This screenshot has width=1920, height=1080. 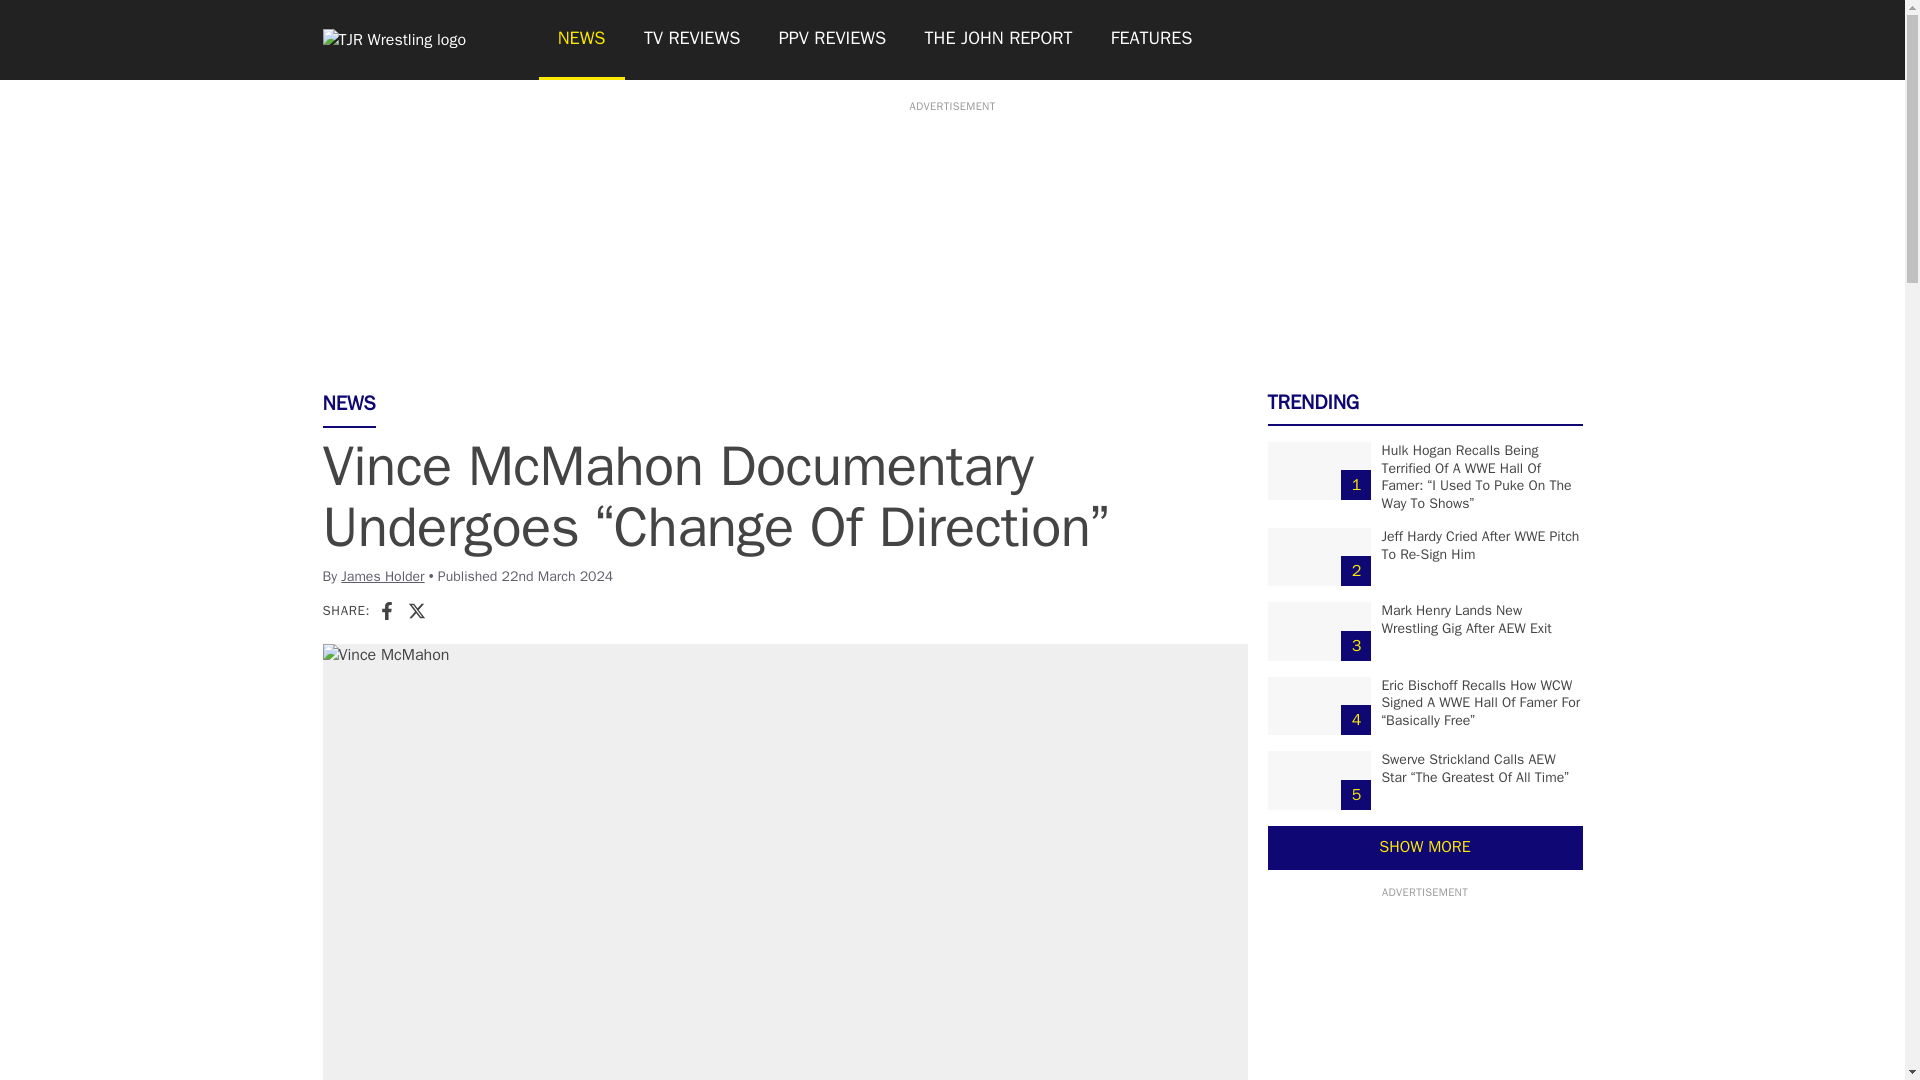 What do you see at coordinates (692, 40) in the screenshot?
I see `TV REVIEWS` at bounding box center [692, 40].